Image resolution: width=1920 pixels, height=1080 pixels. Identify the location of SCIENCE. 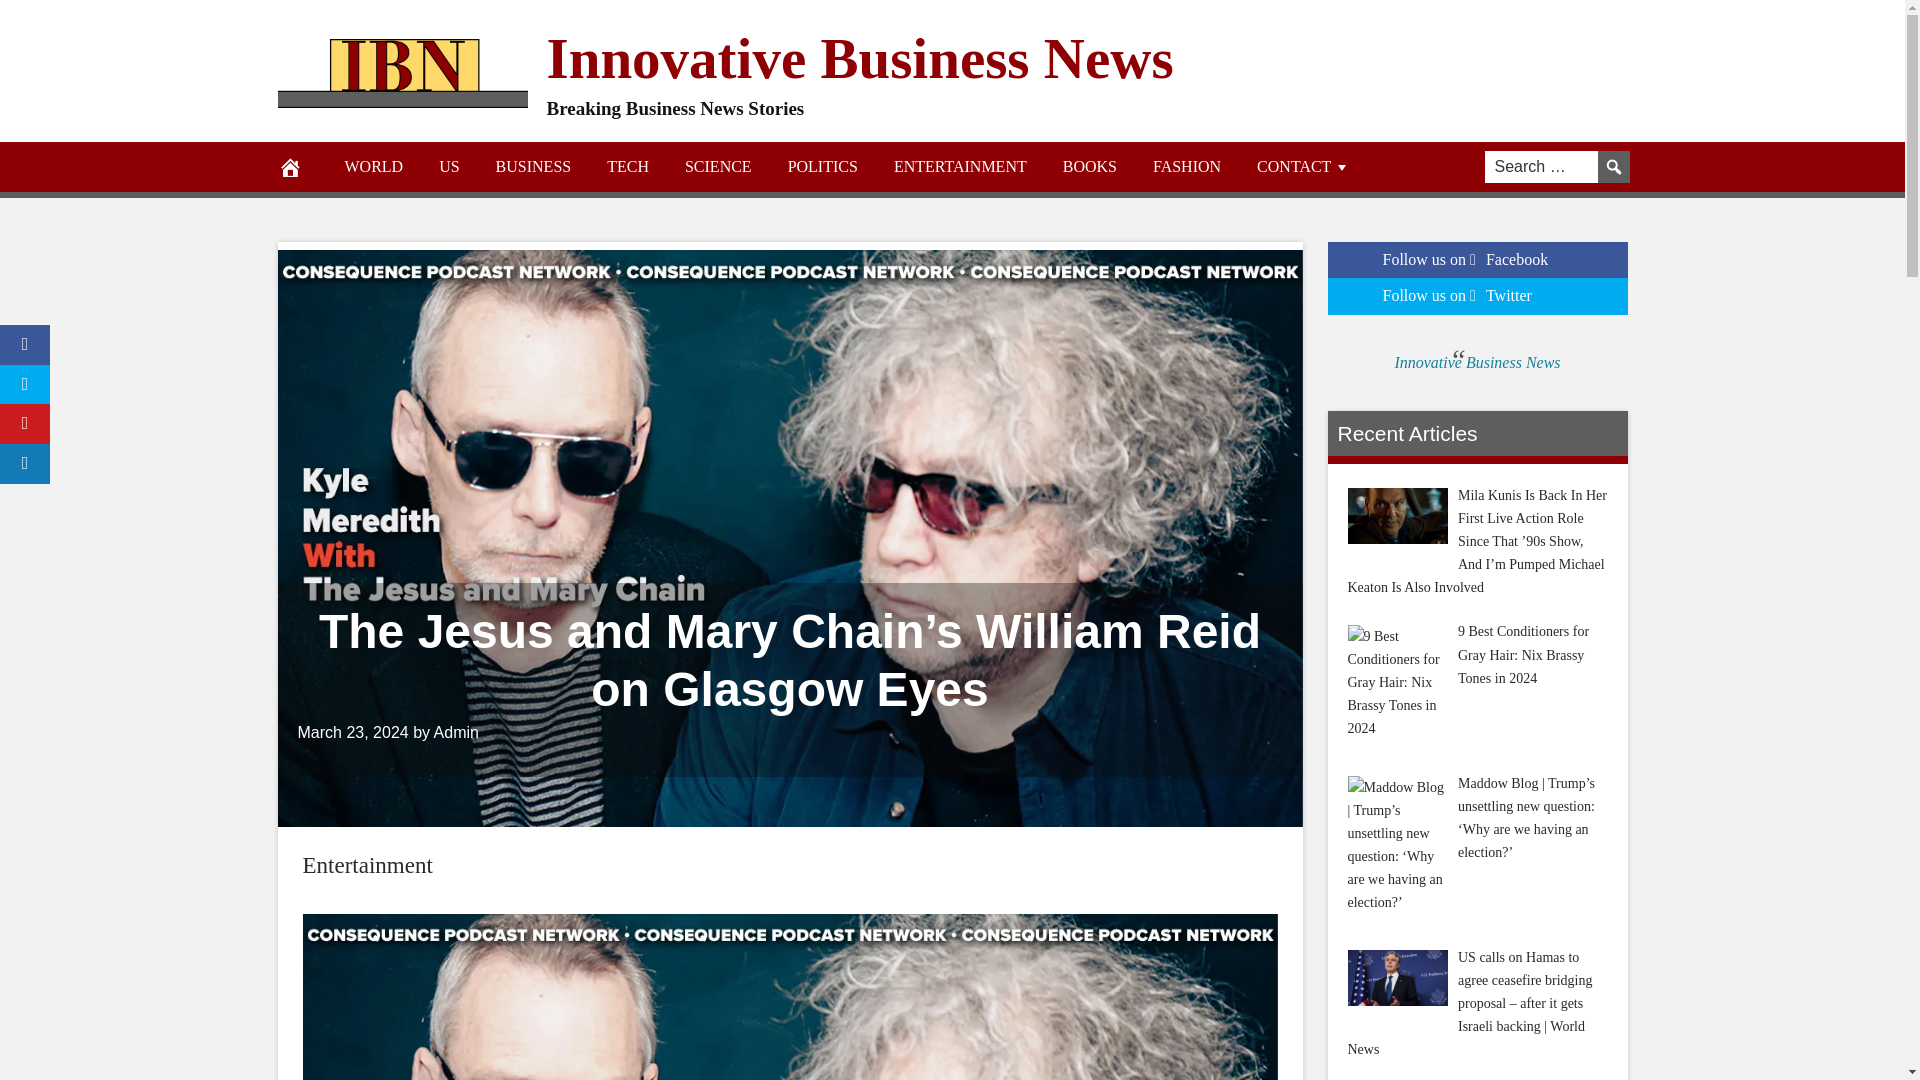
(718, 166).